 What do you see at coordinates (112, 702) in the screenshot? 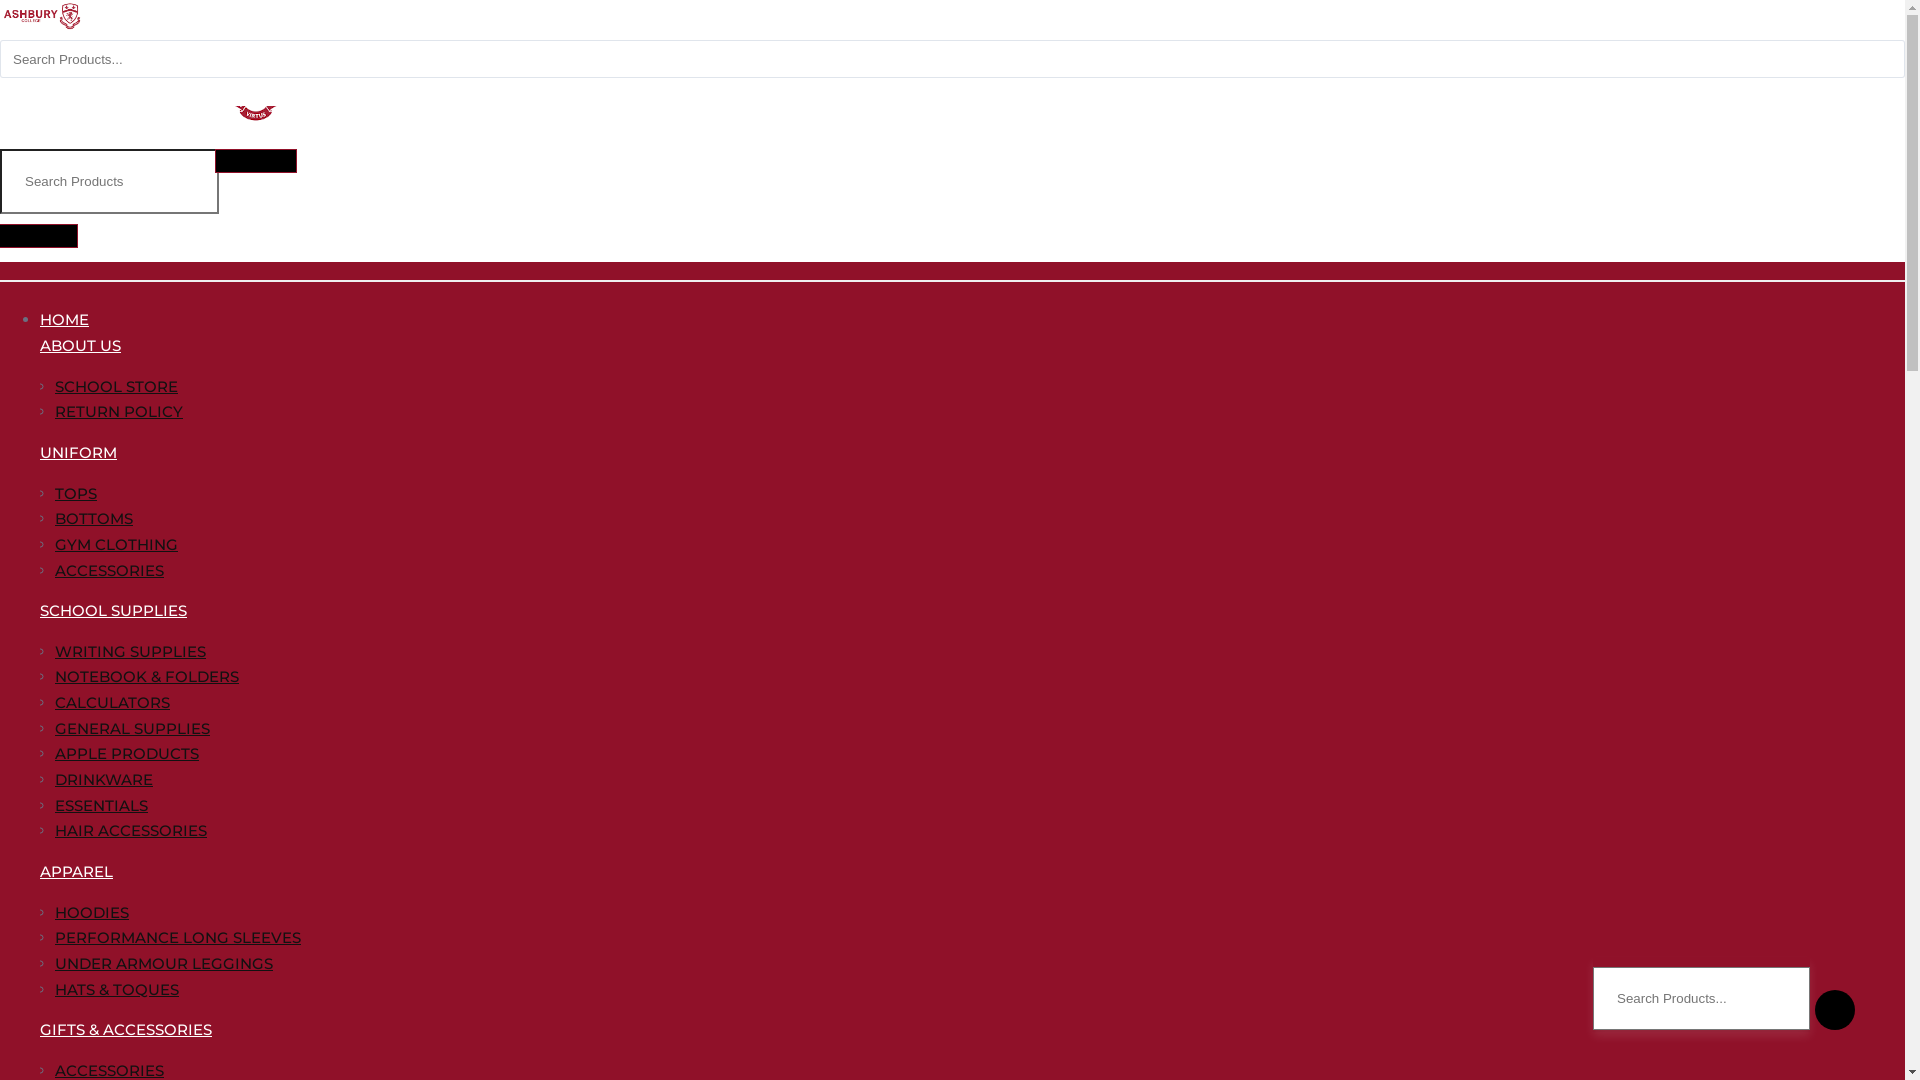
I see `CALCULATORS` at bounding box center [112, 702].